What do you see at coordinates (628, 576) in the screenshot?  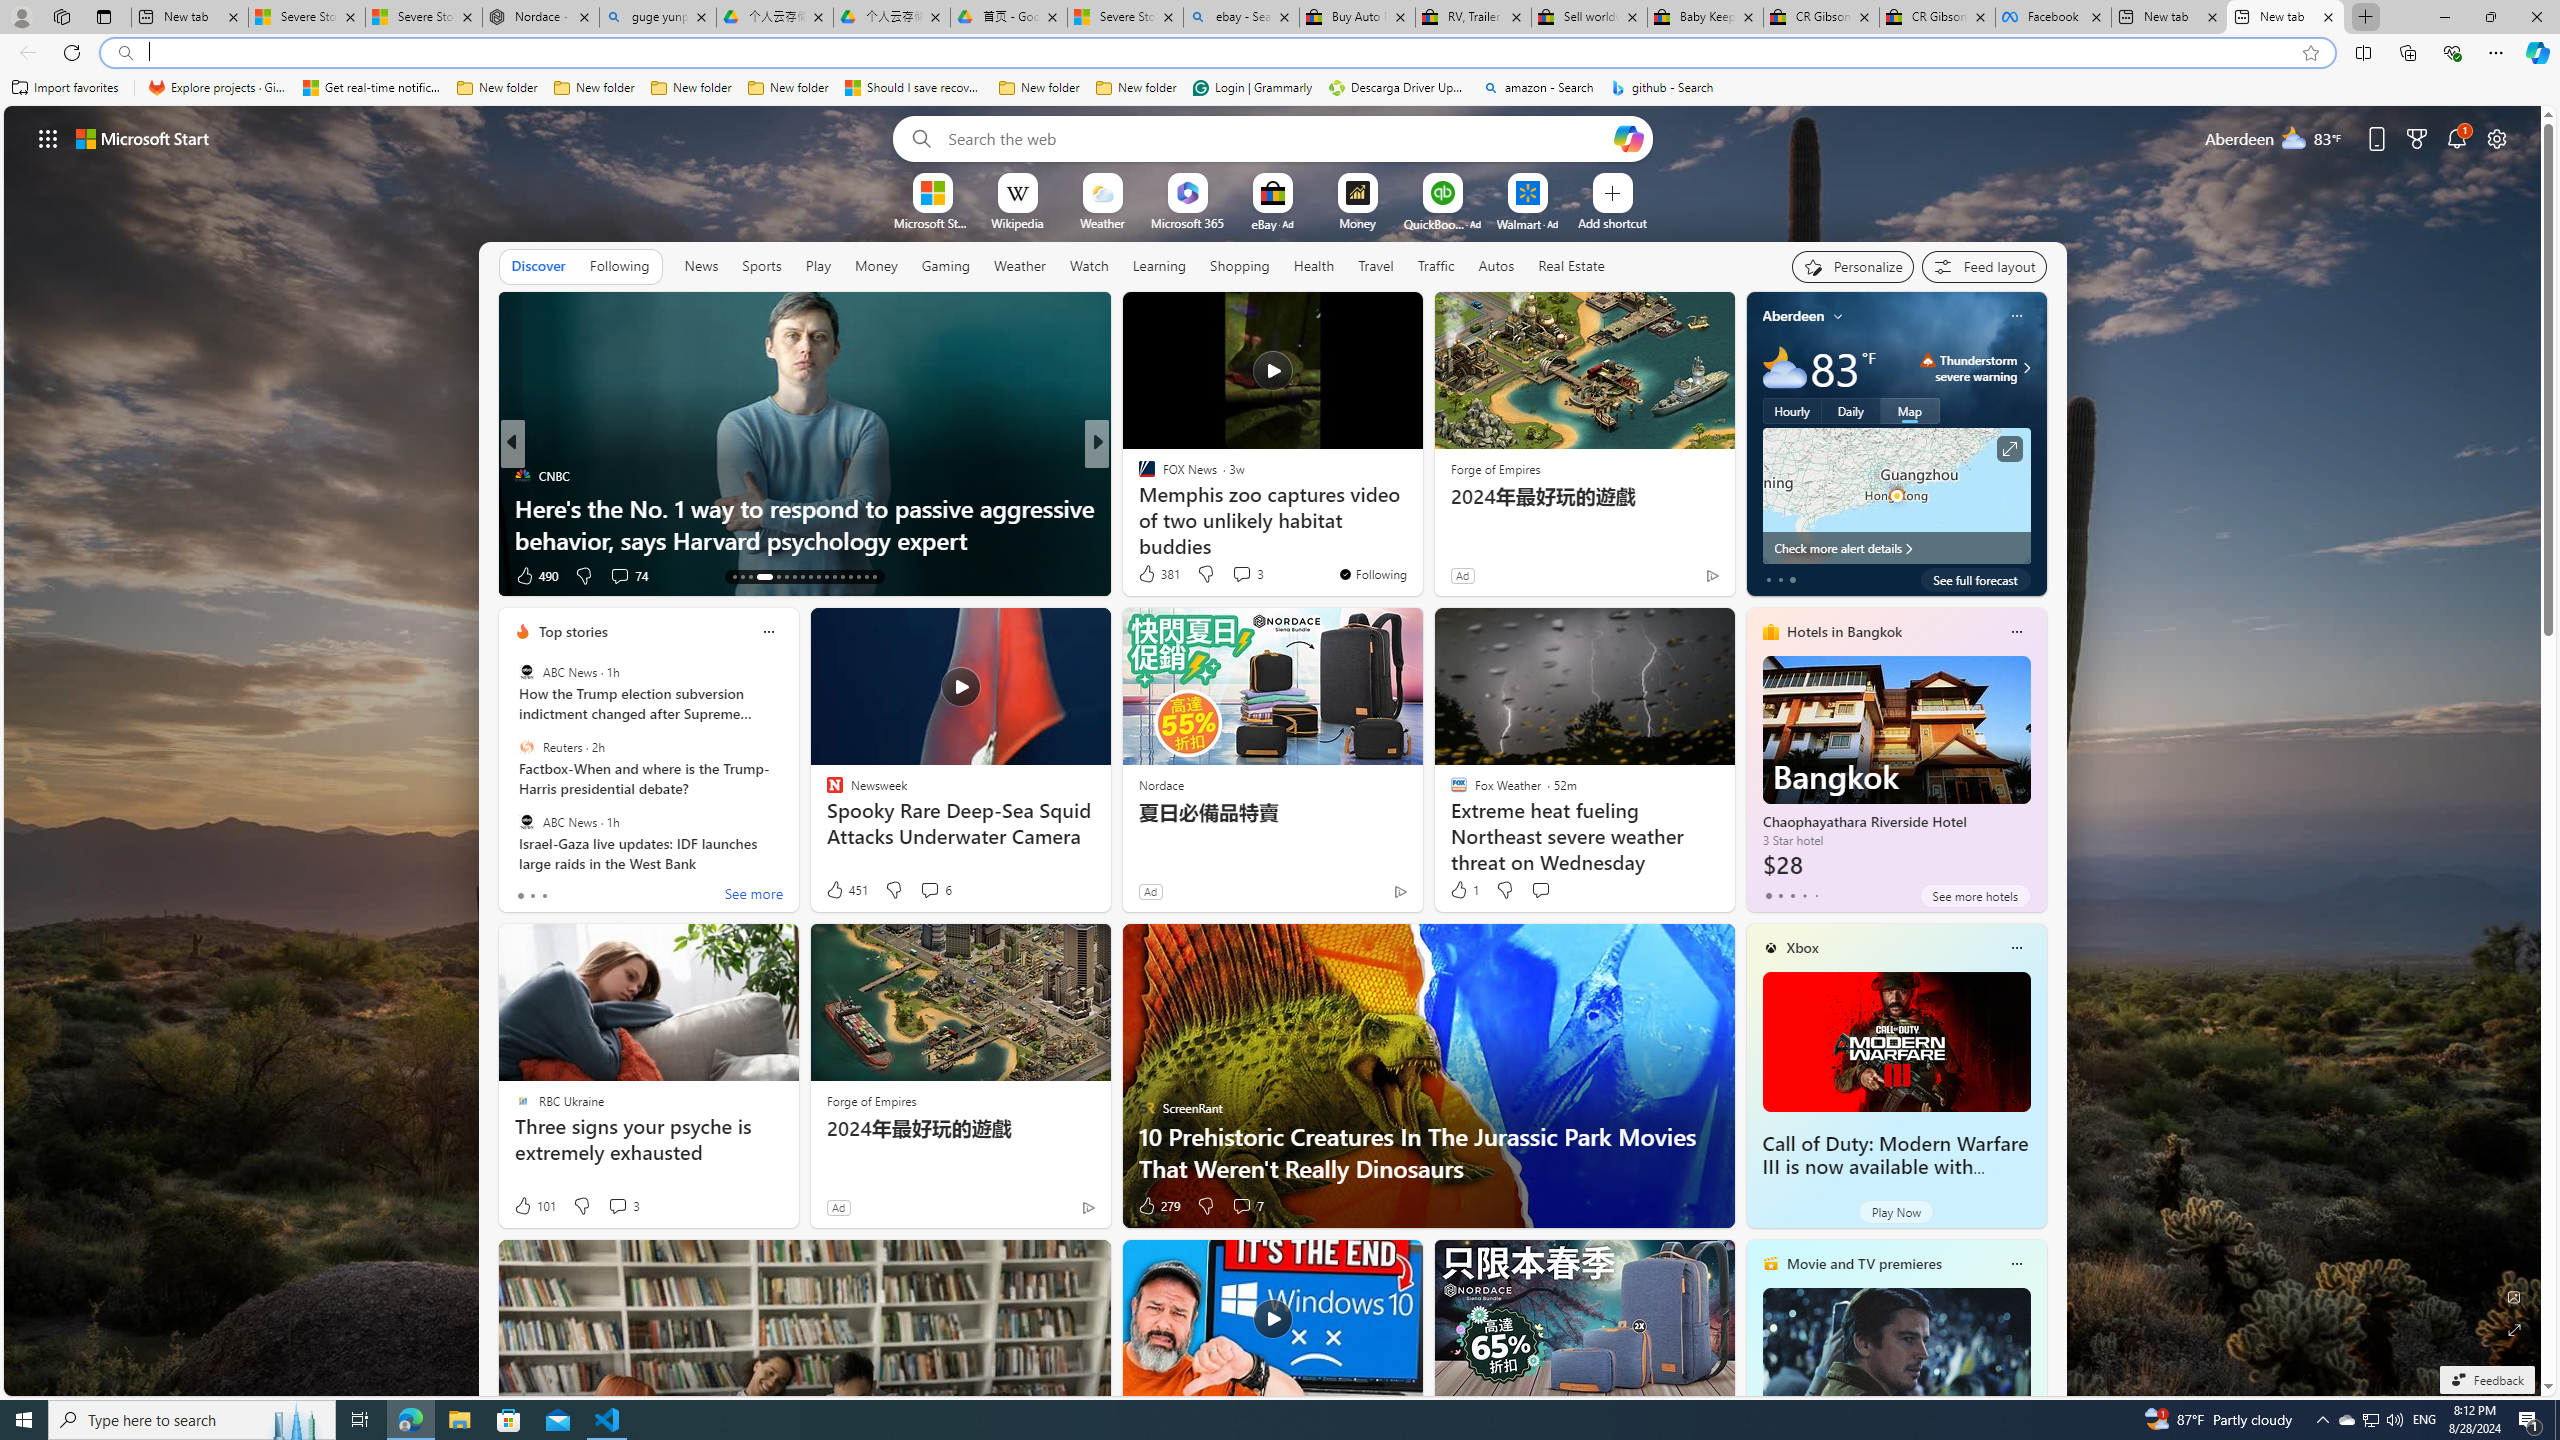 I see `View comments 74 Comment` at bounding box center [628, 576].